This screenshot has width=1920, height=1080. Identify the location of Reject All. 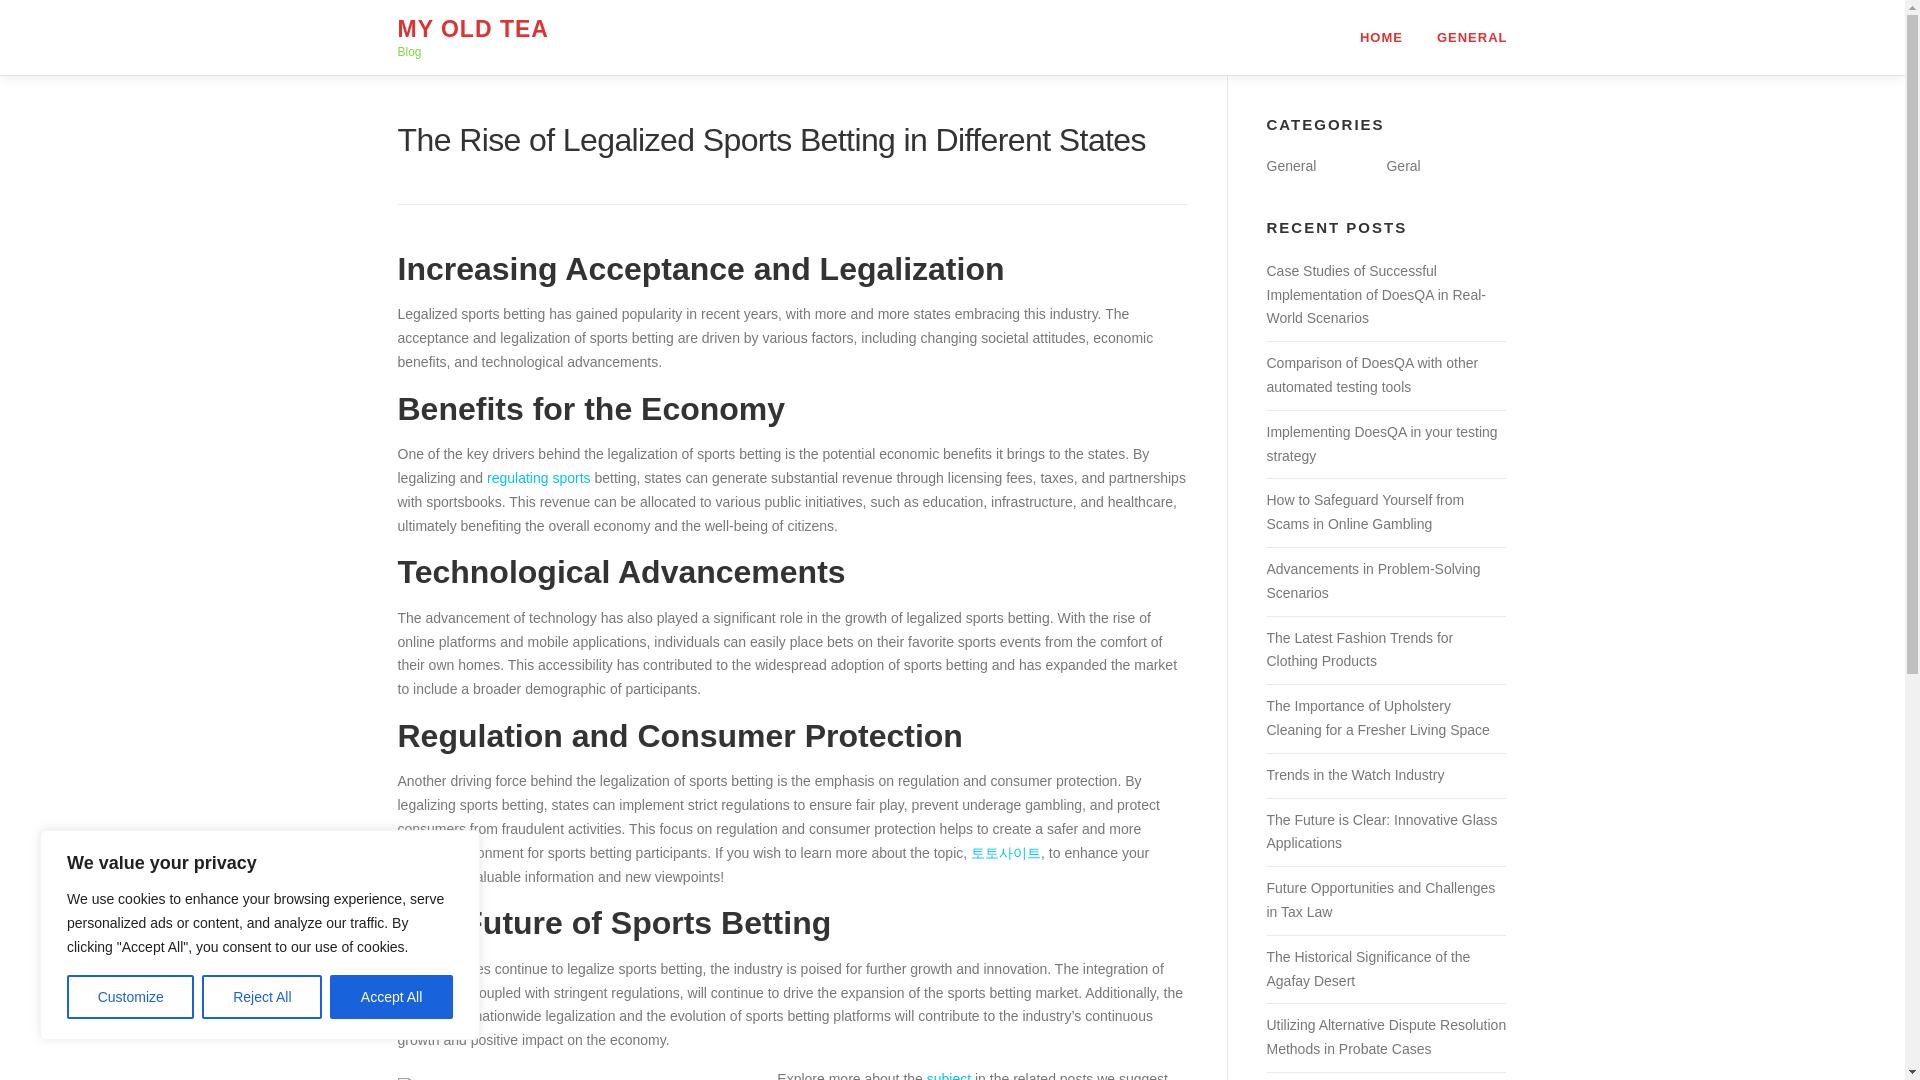
(262, 997).